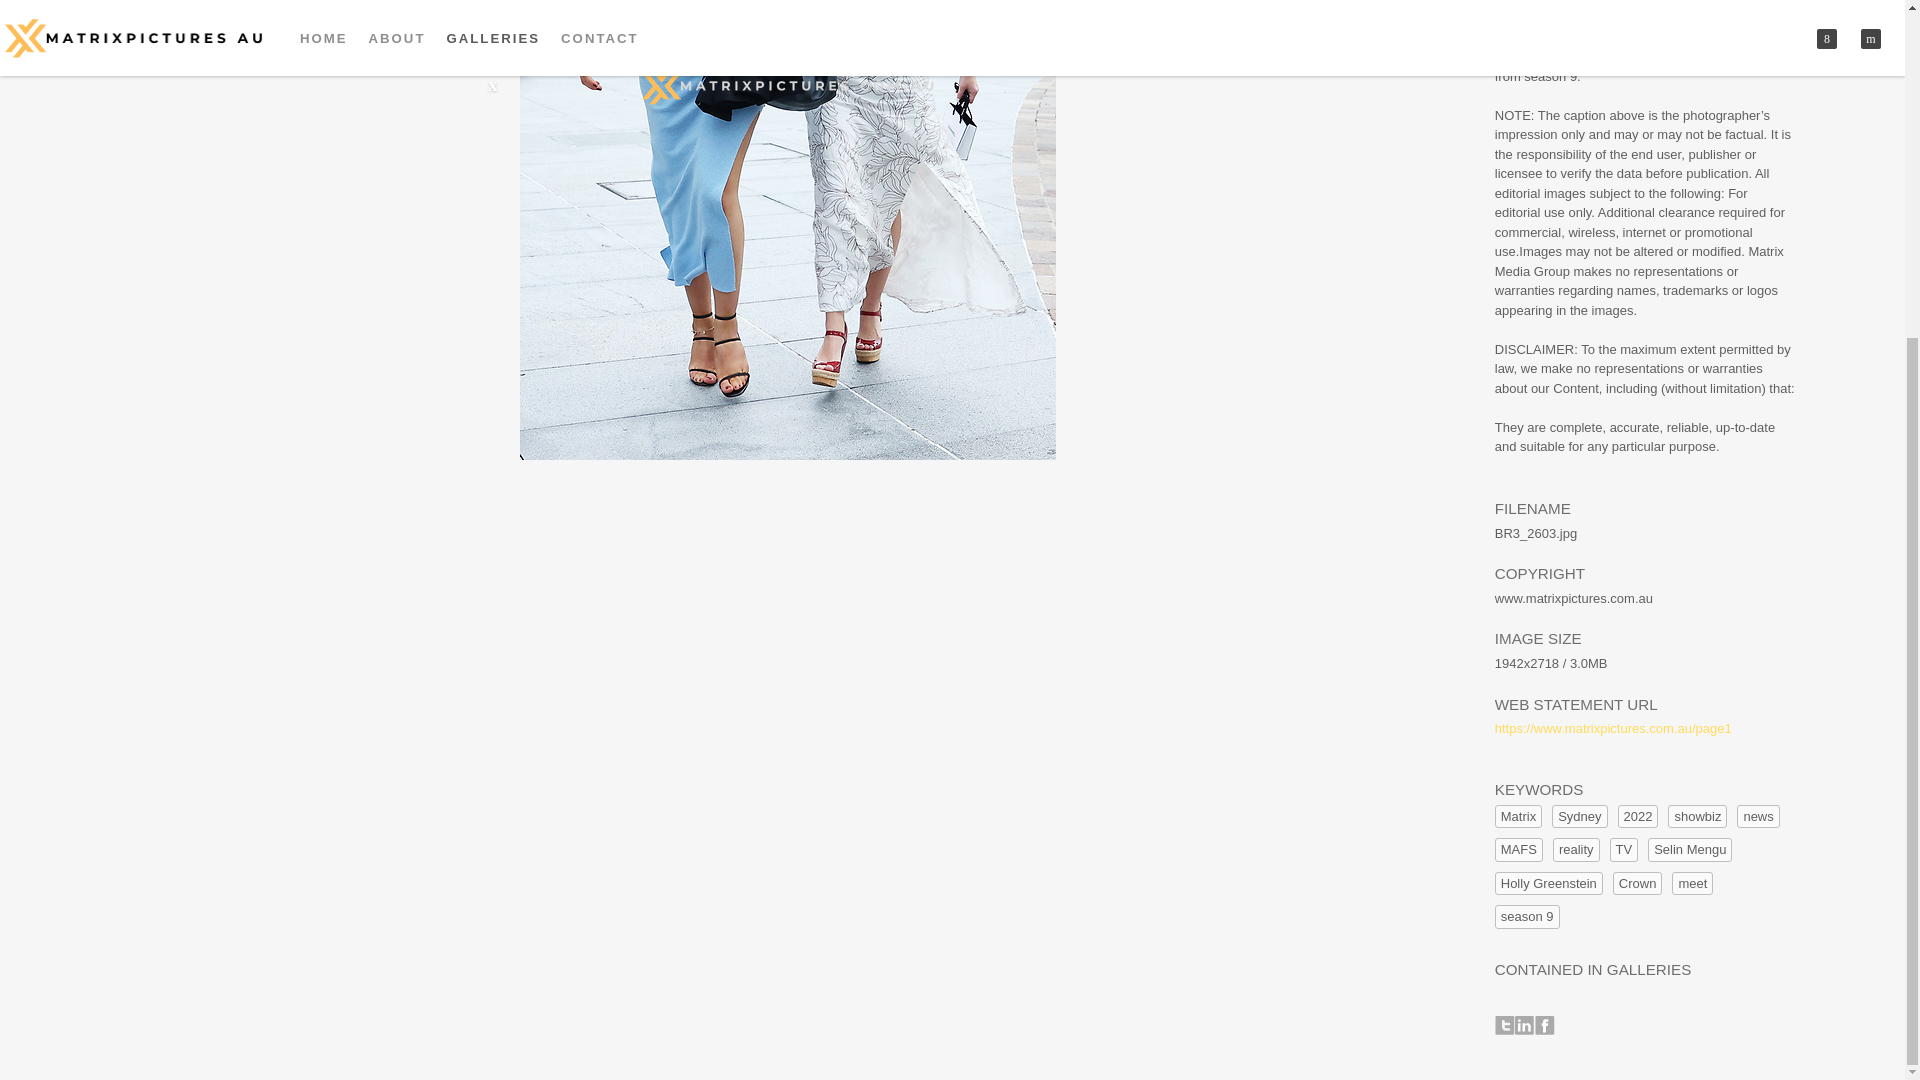 This screenshot has width=1920, height=1080. I want to click on news, so click(1758, 816).